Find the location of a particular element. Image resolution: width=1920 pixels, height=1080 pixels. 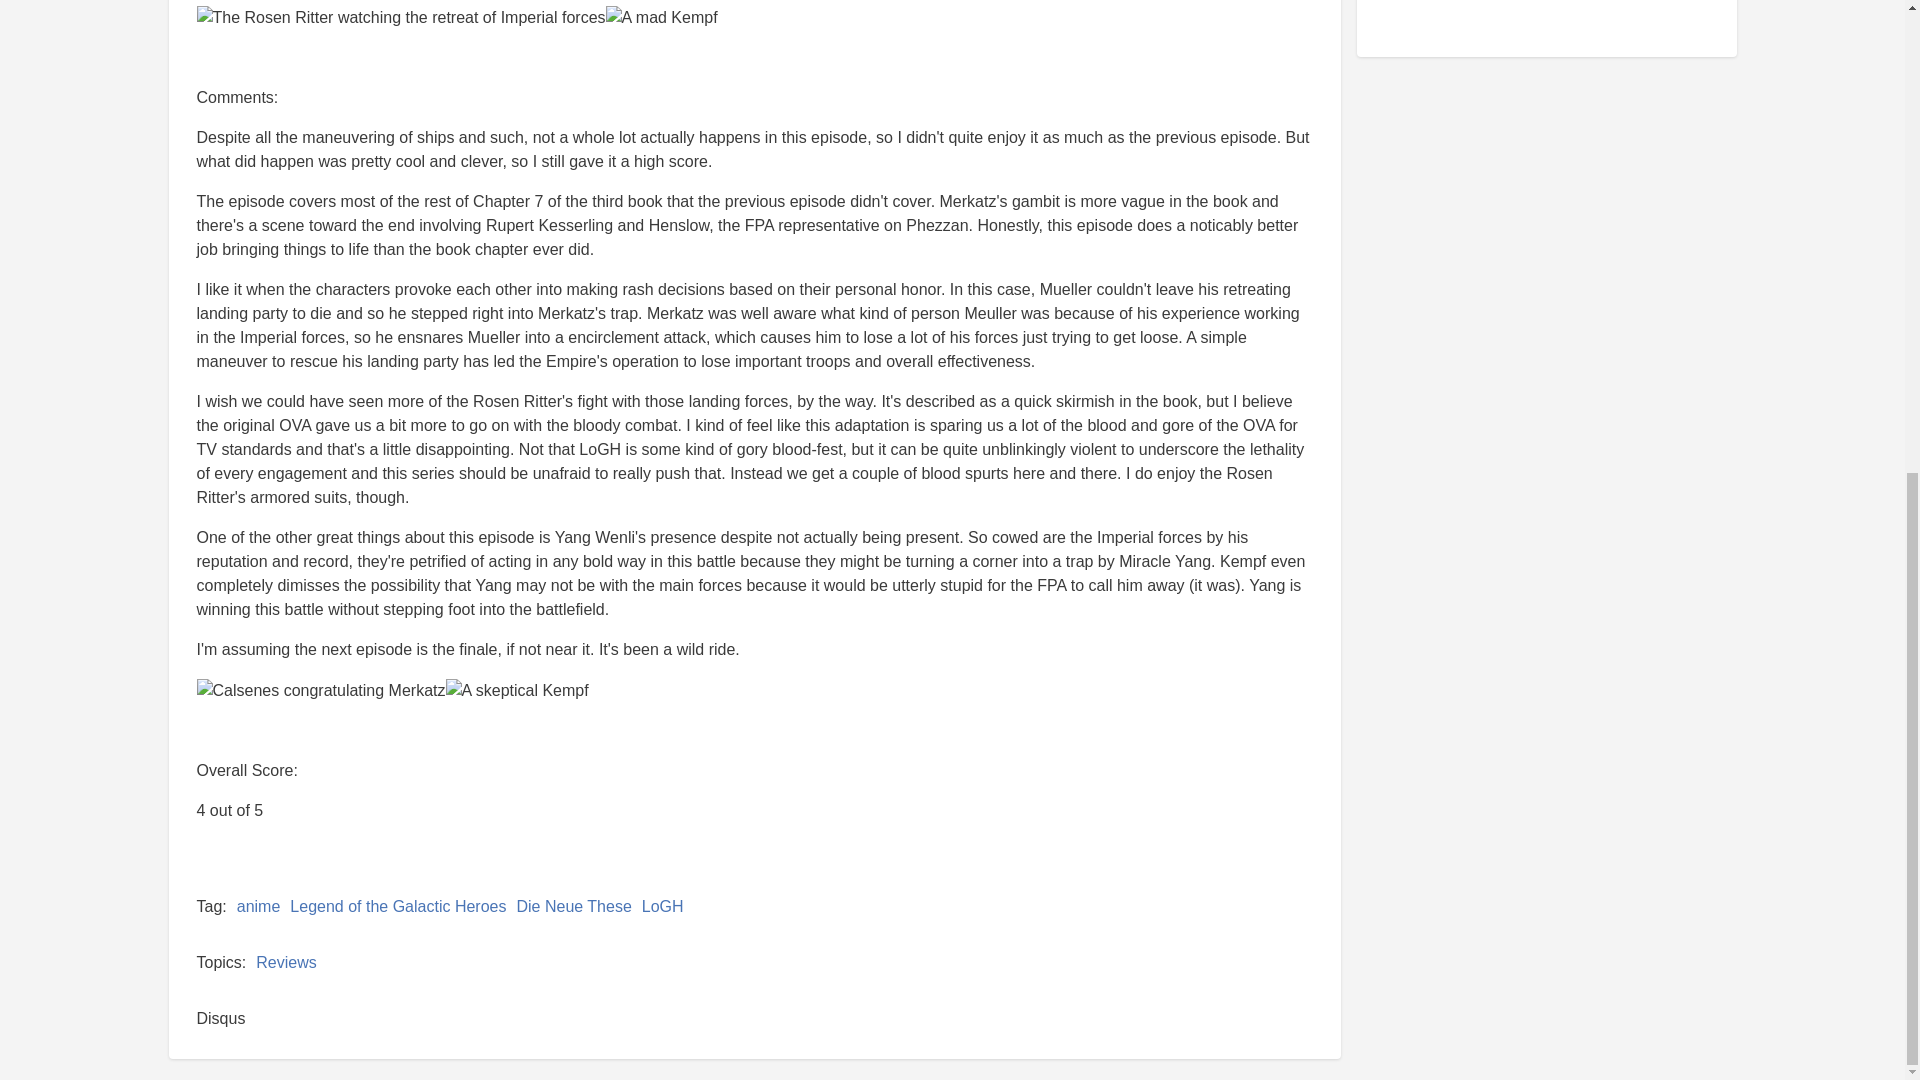

LoGH is located at coordinates (662, 906).